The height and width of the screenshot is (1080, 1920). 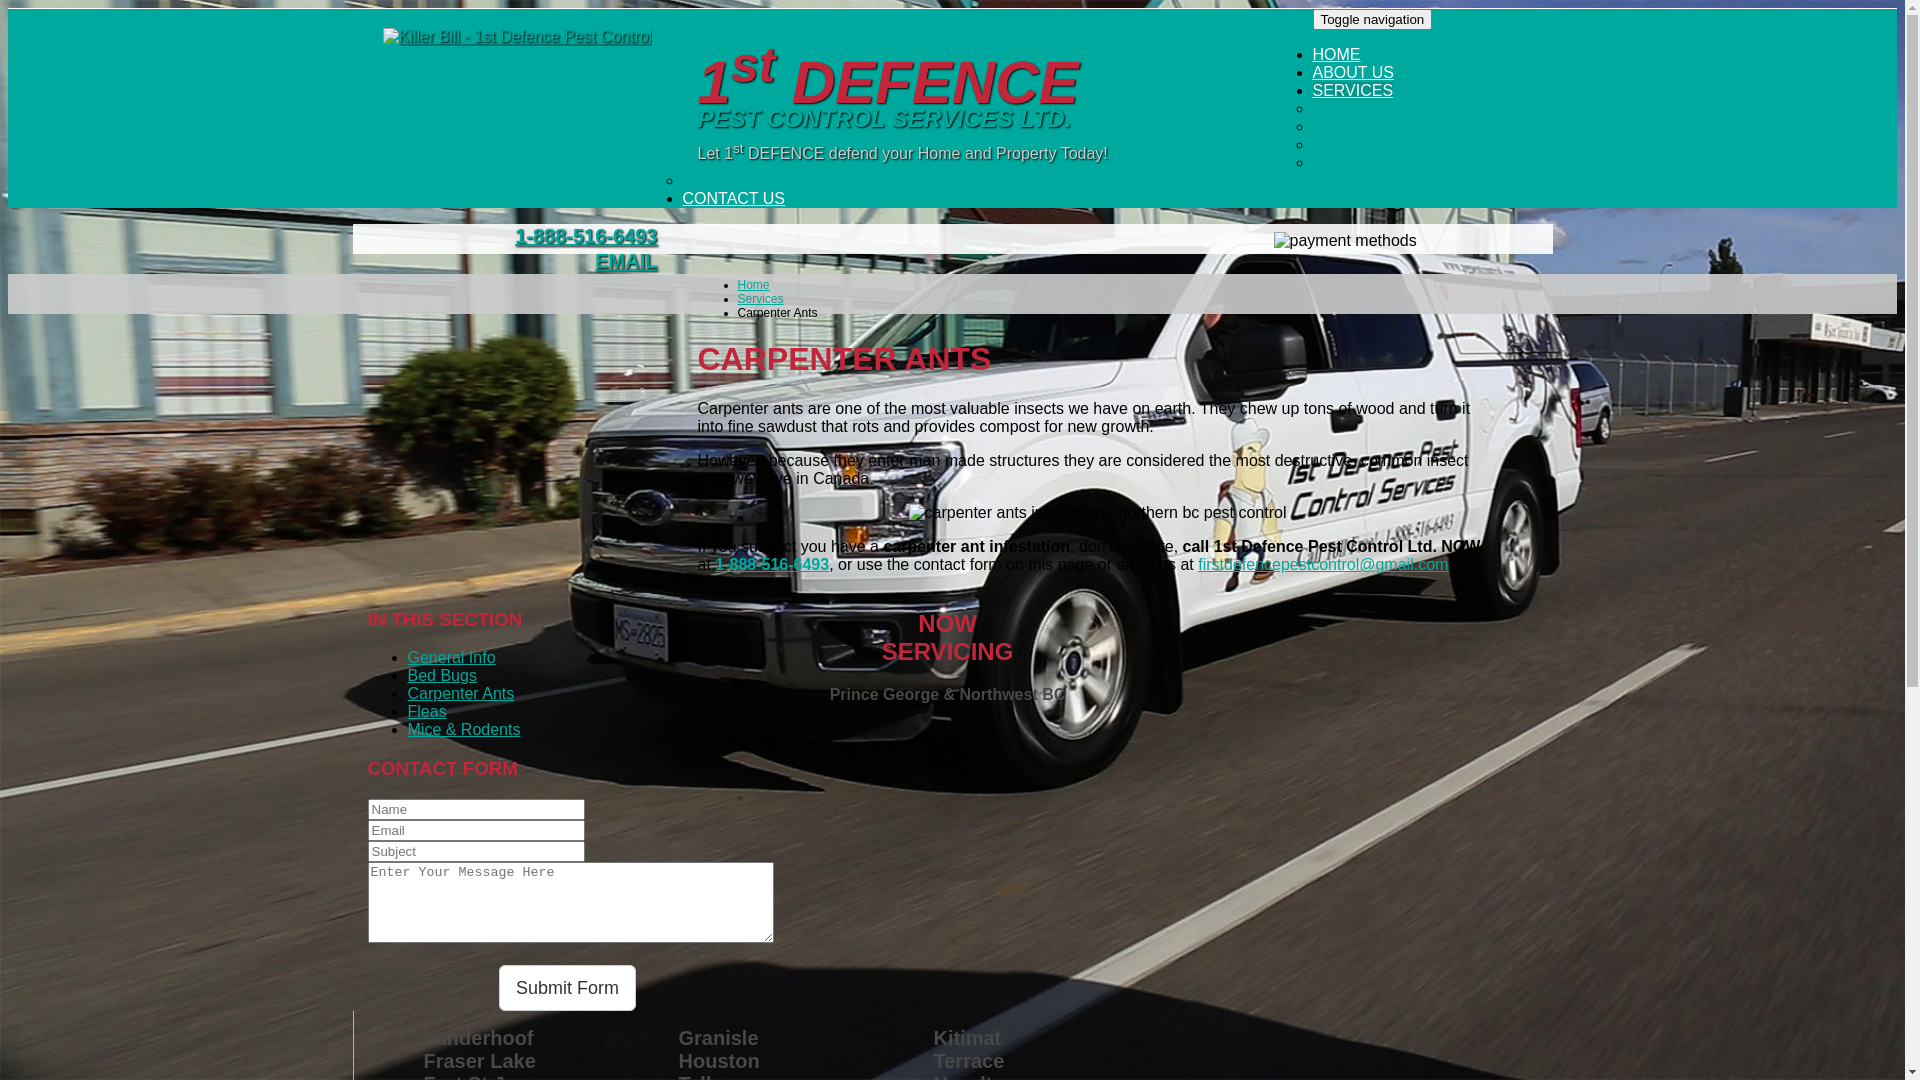 What do you see at coordinates (464, 730) in the screenshot?
I see `Mice & Rodents` at bounding box center [464, 730].